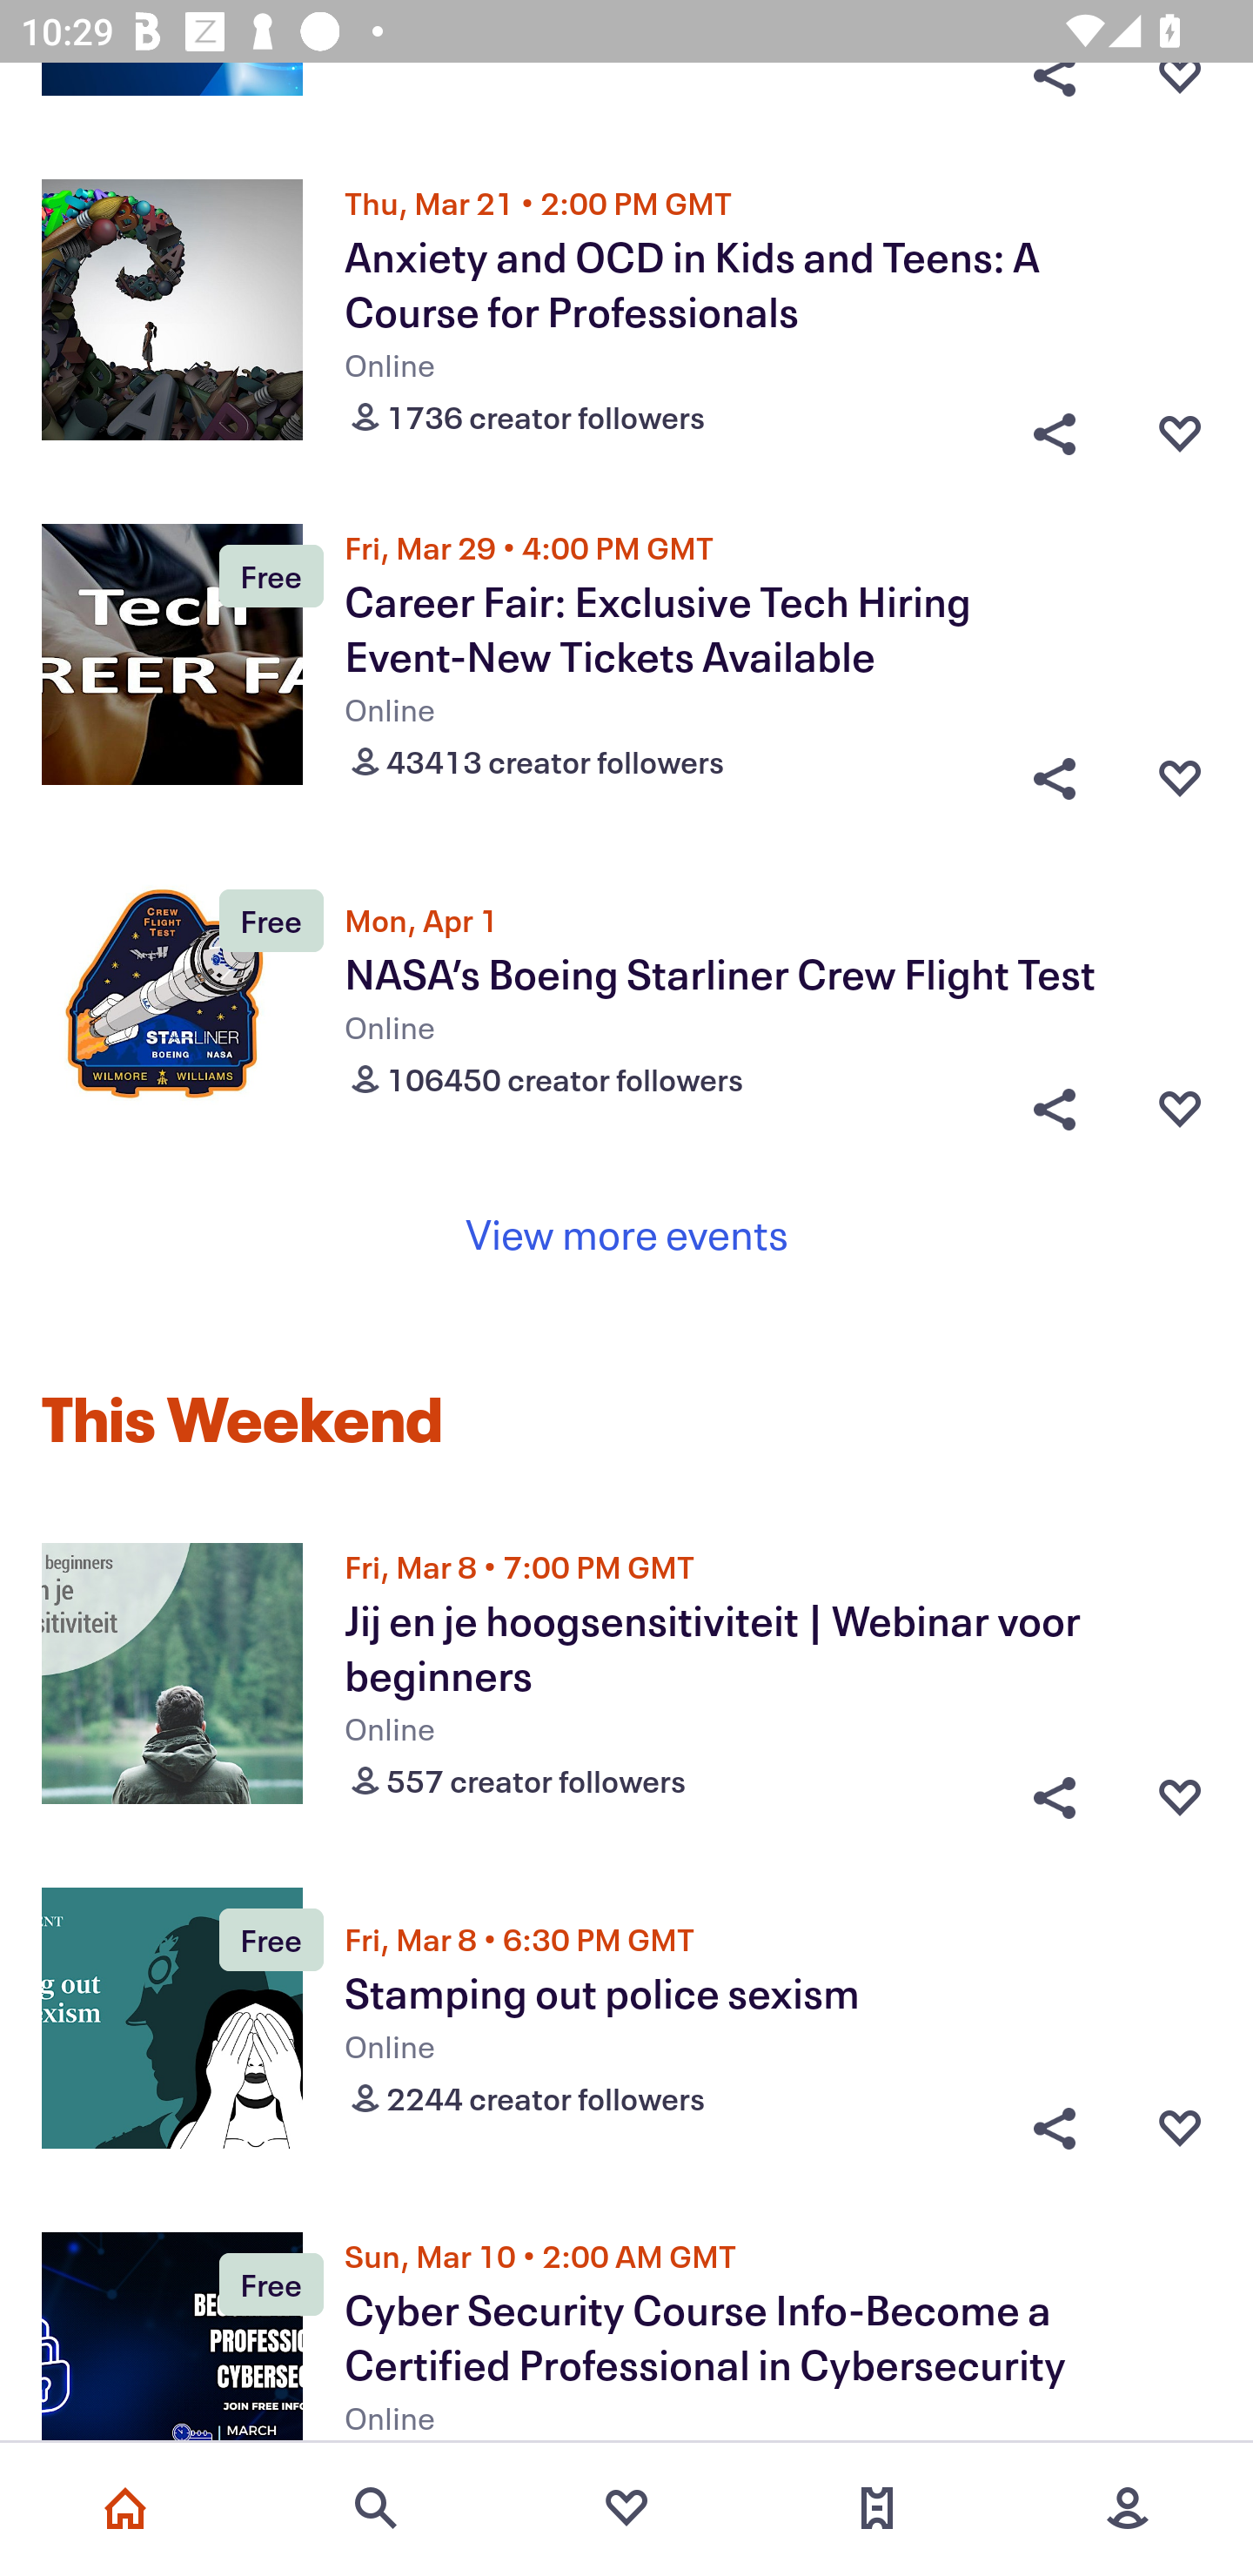  What do you see at coordinates (1180, 1791) in the screenshot?
I see `Favorite button` at bounding box center [1180, 1791].